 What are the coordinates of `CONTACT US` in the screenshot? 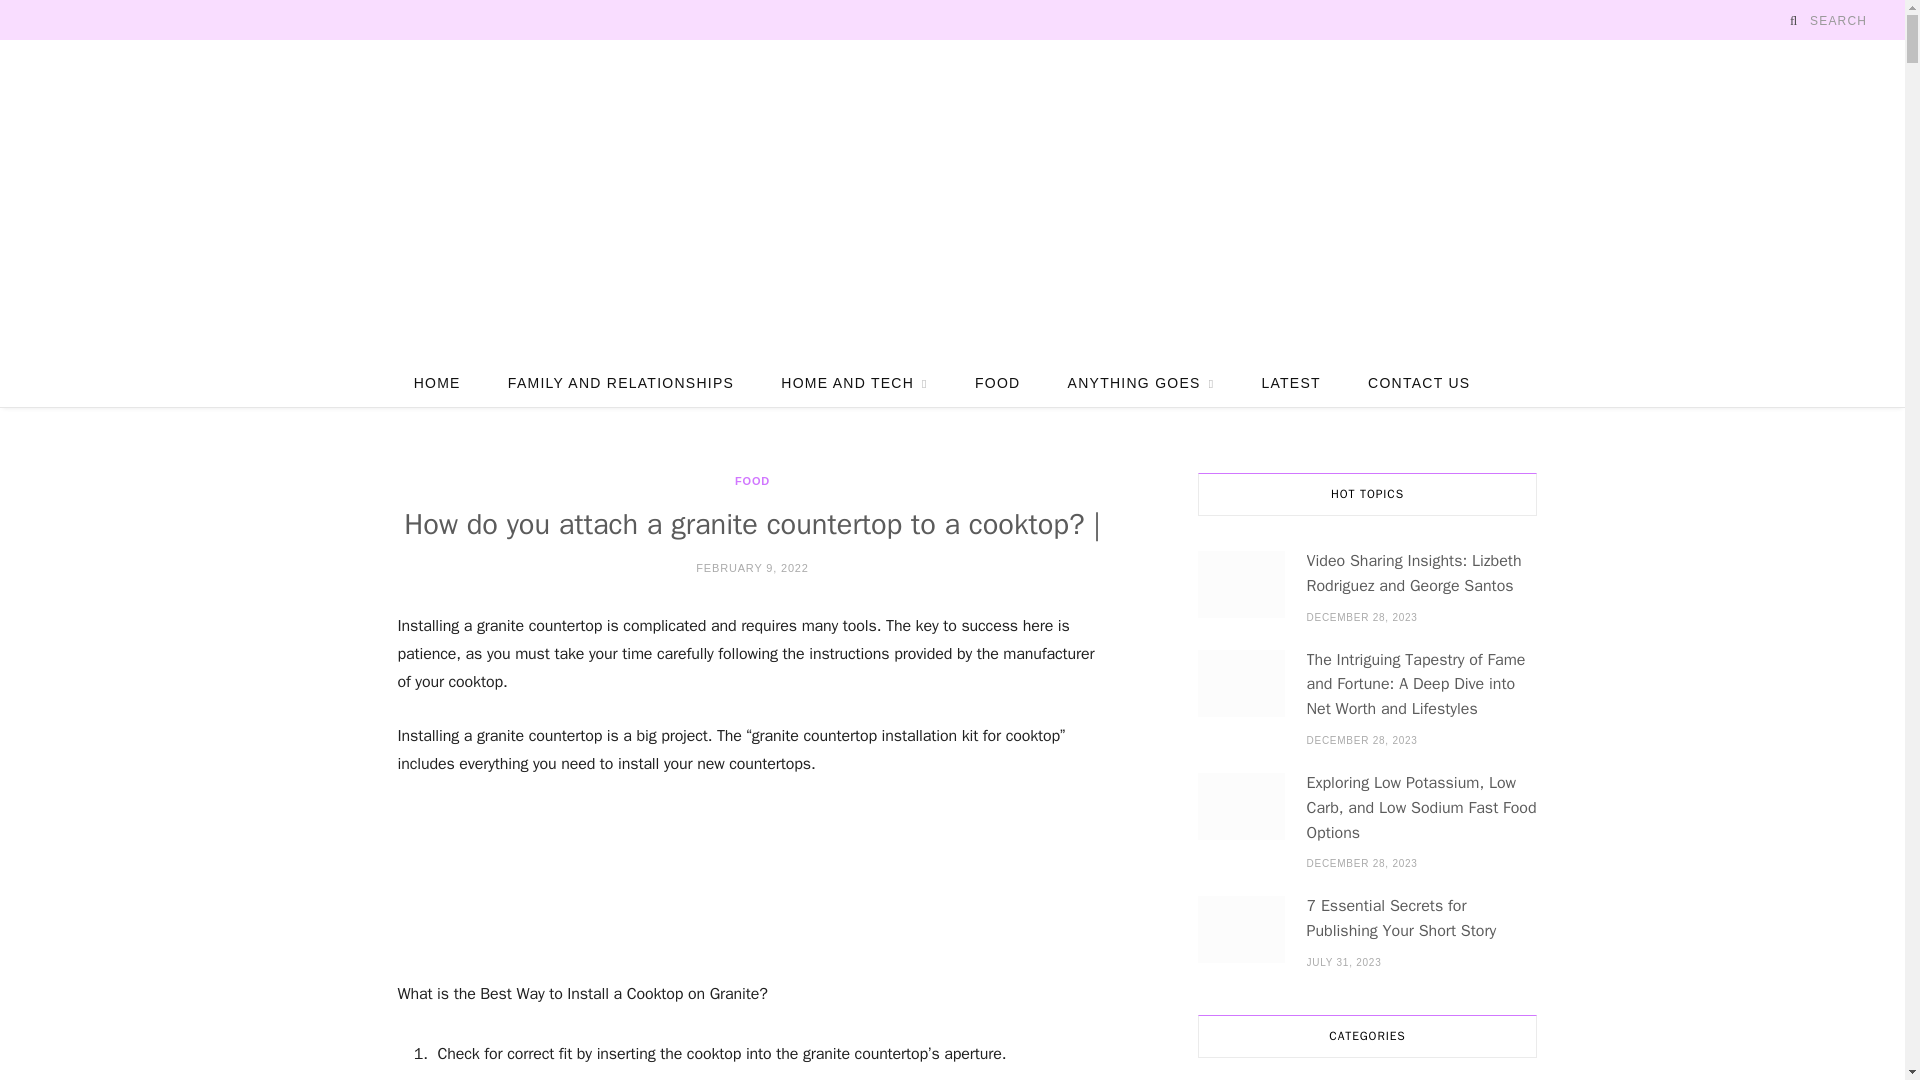 It's located at (1419, 382).